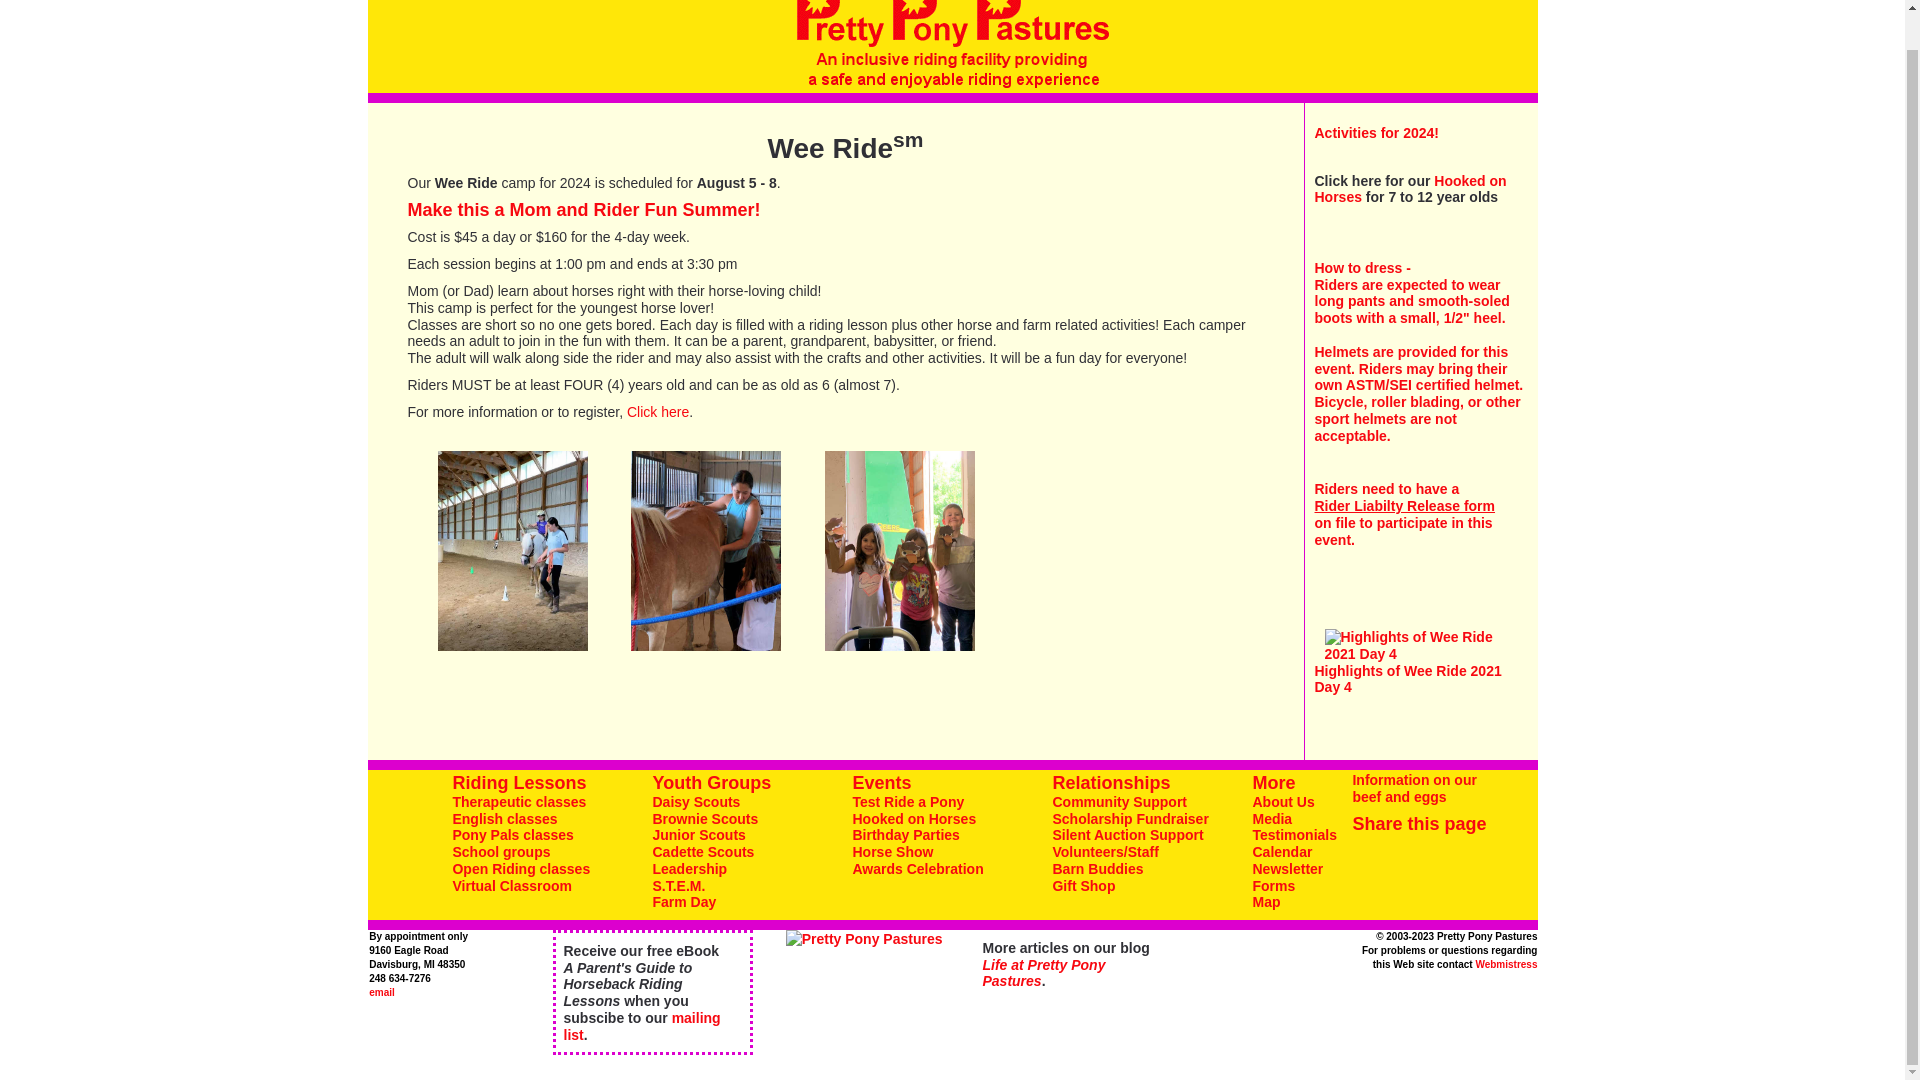 The height and width of the screenshot is (1080, 1920). What do you see at coordinates (1407, 679) in the screenshot?
I see `Highlights of Wee Ride 2021 Day 4` at bounding box center [1407, 679].